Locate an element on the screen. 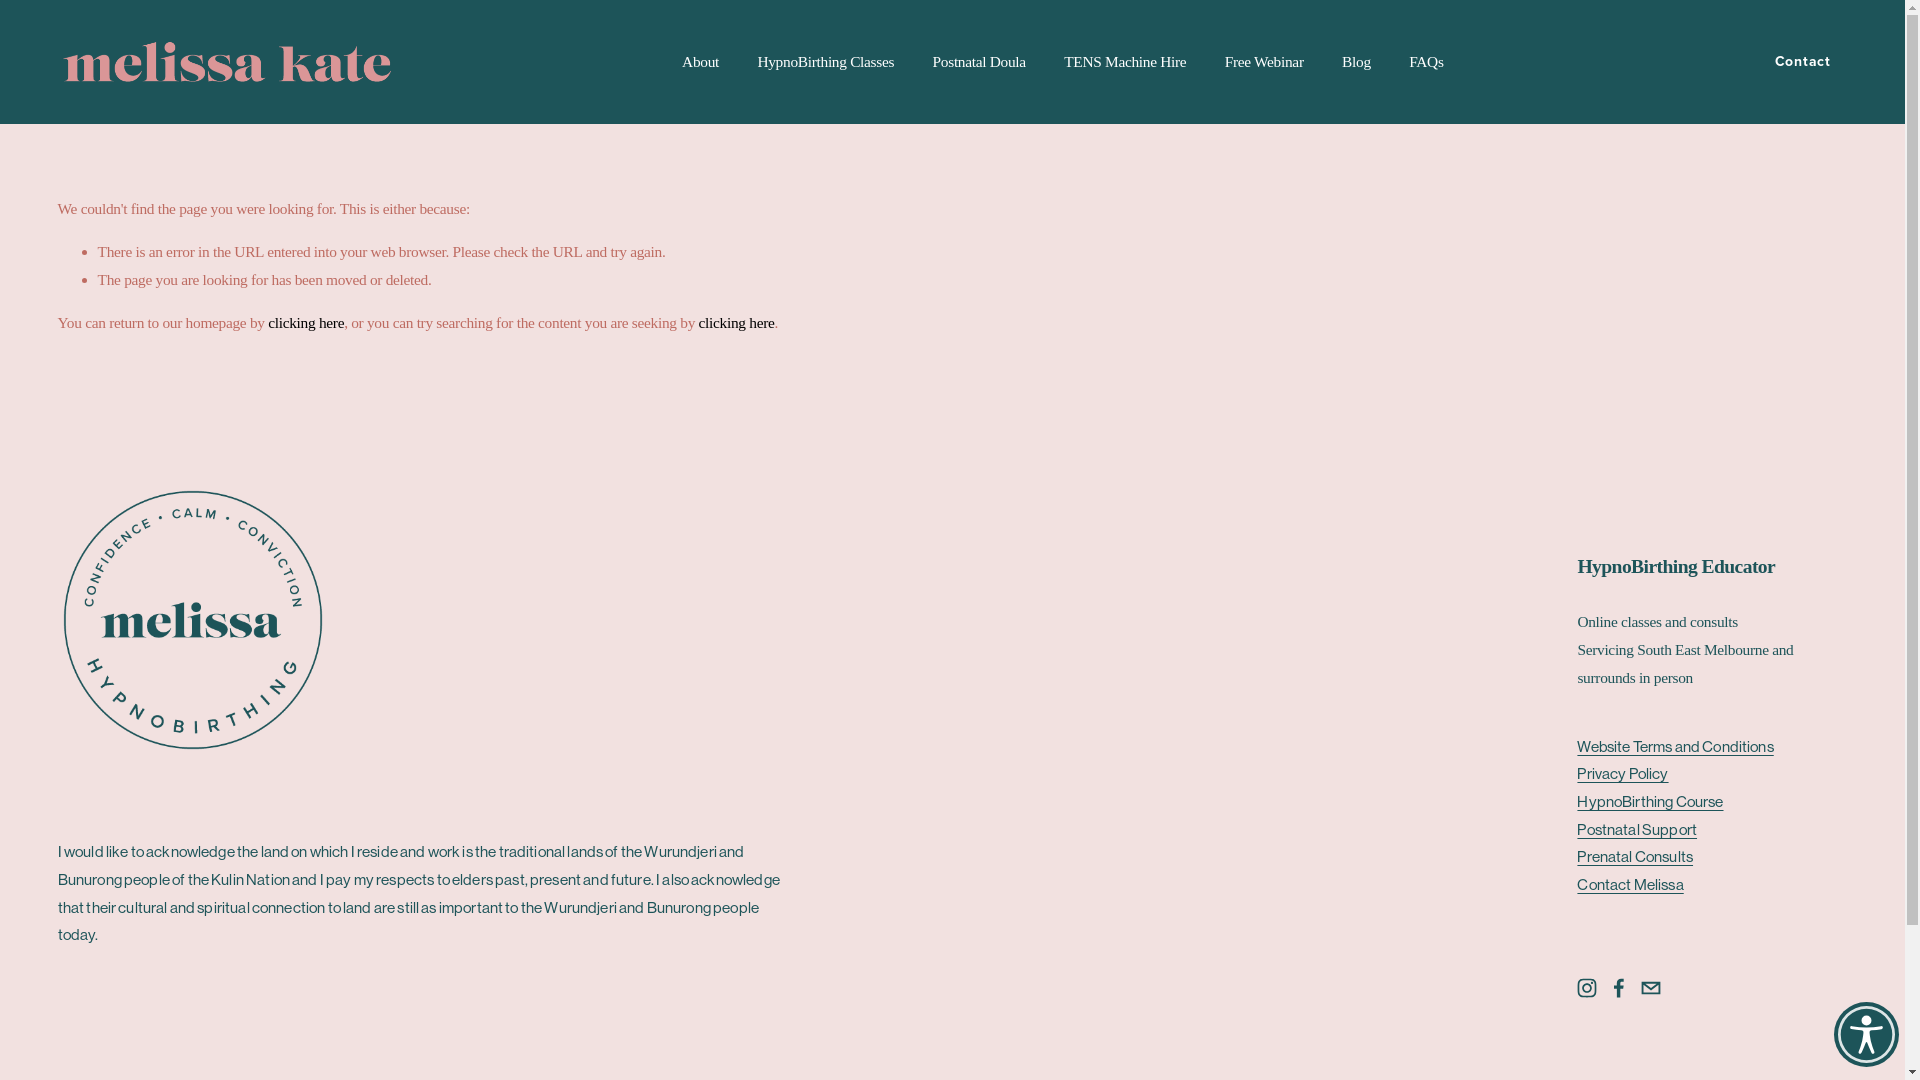  clicking here is located at coordinates (306, 322).